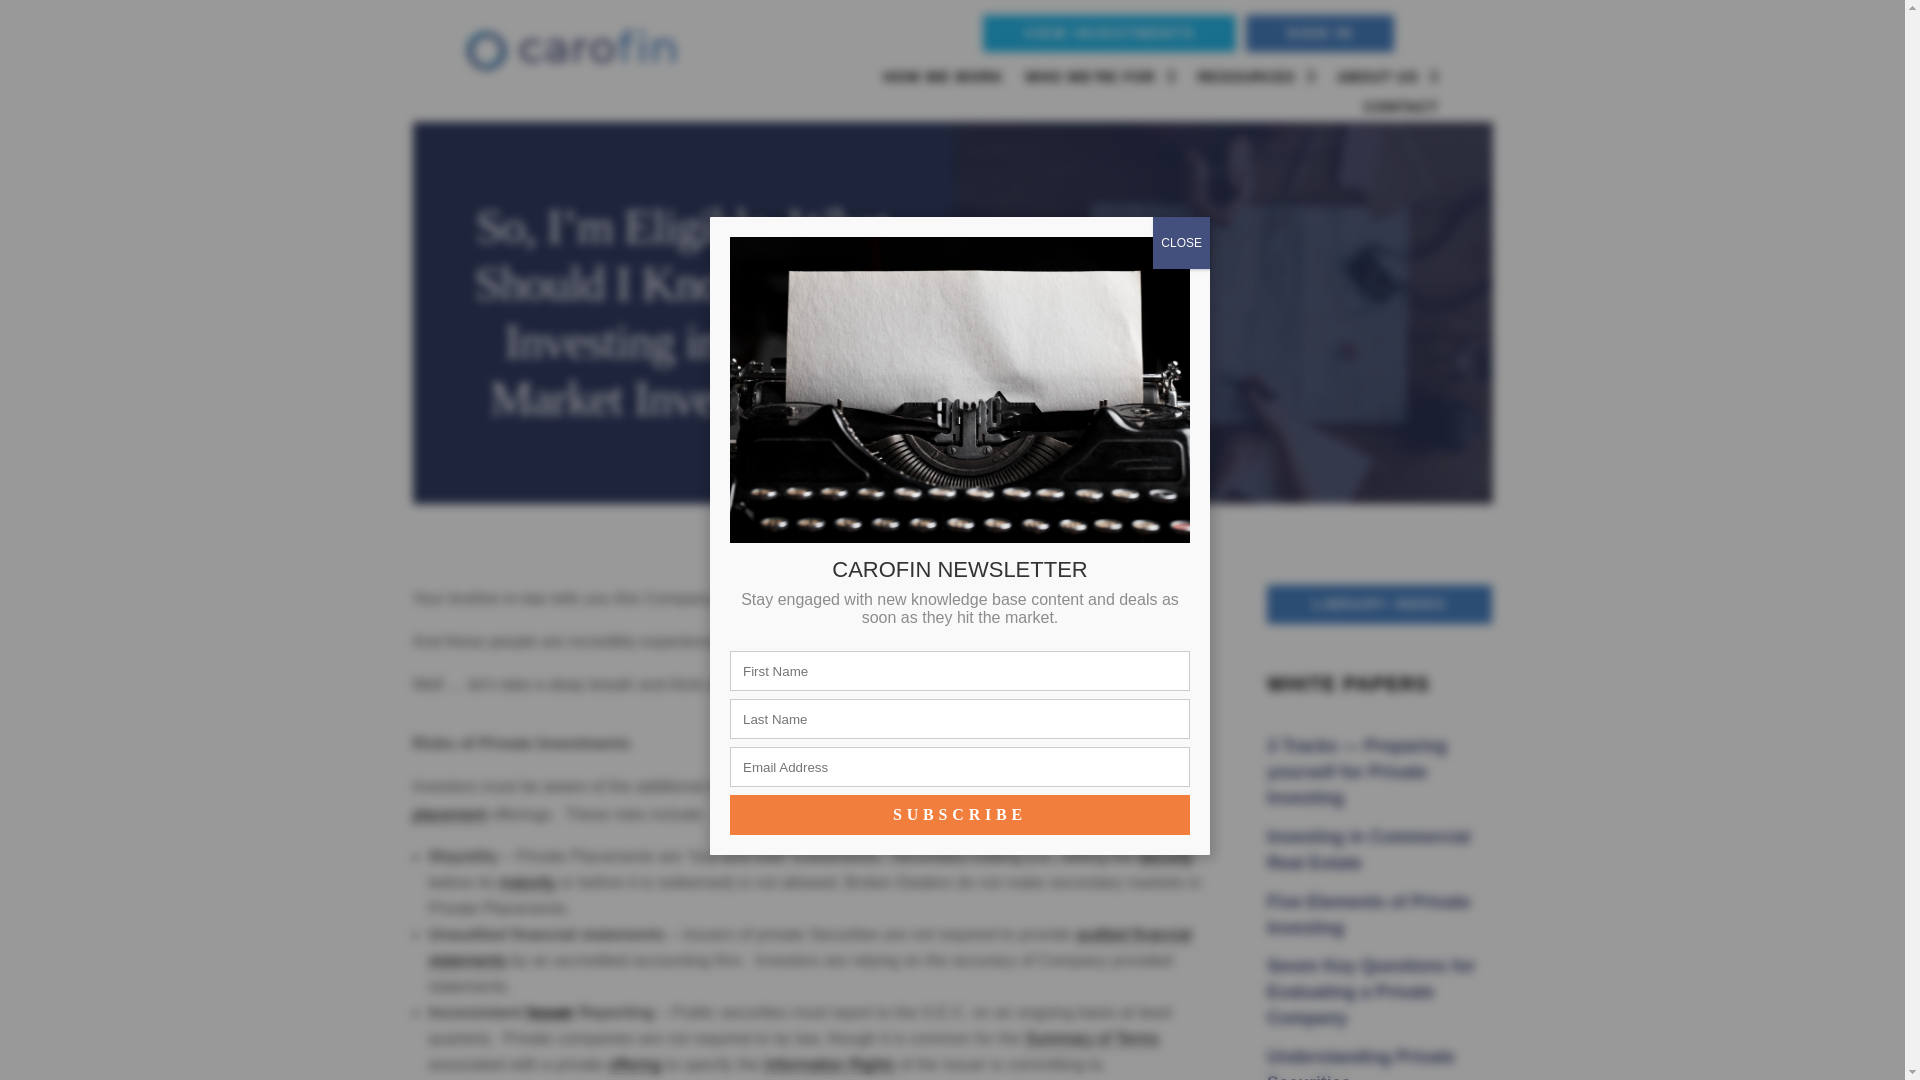  What do you see at coordinates (1320, 33) in the screenshot?
I see `SIGN IN` at bounding box center [1320, 33].